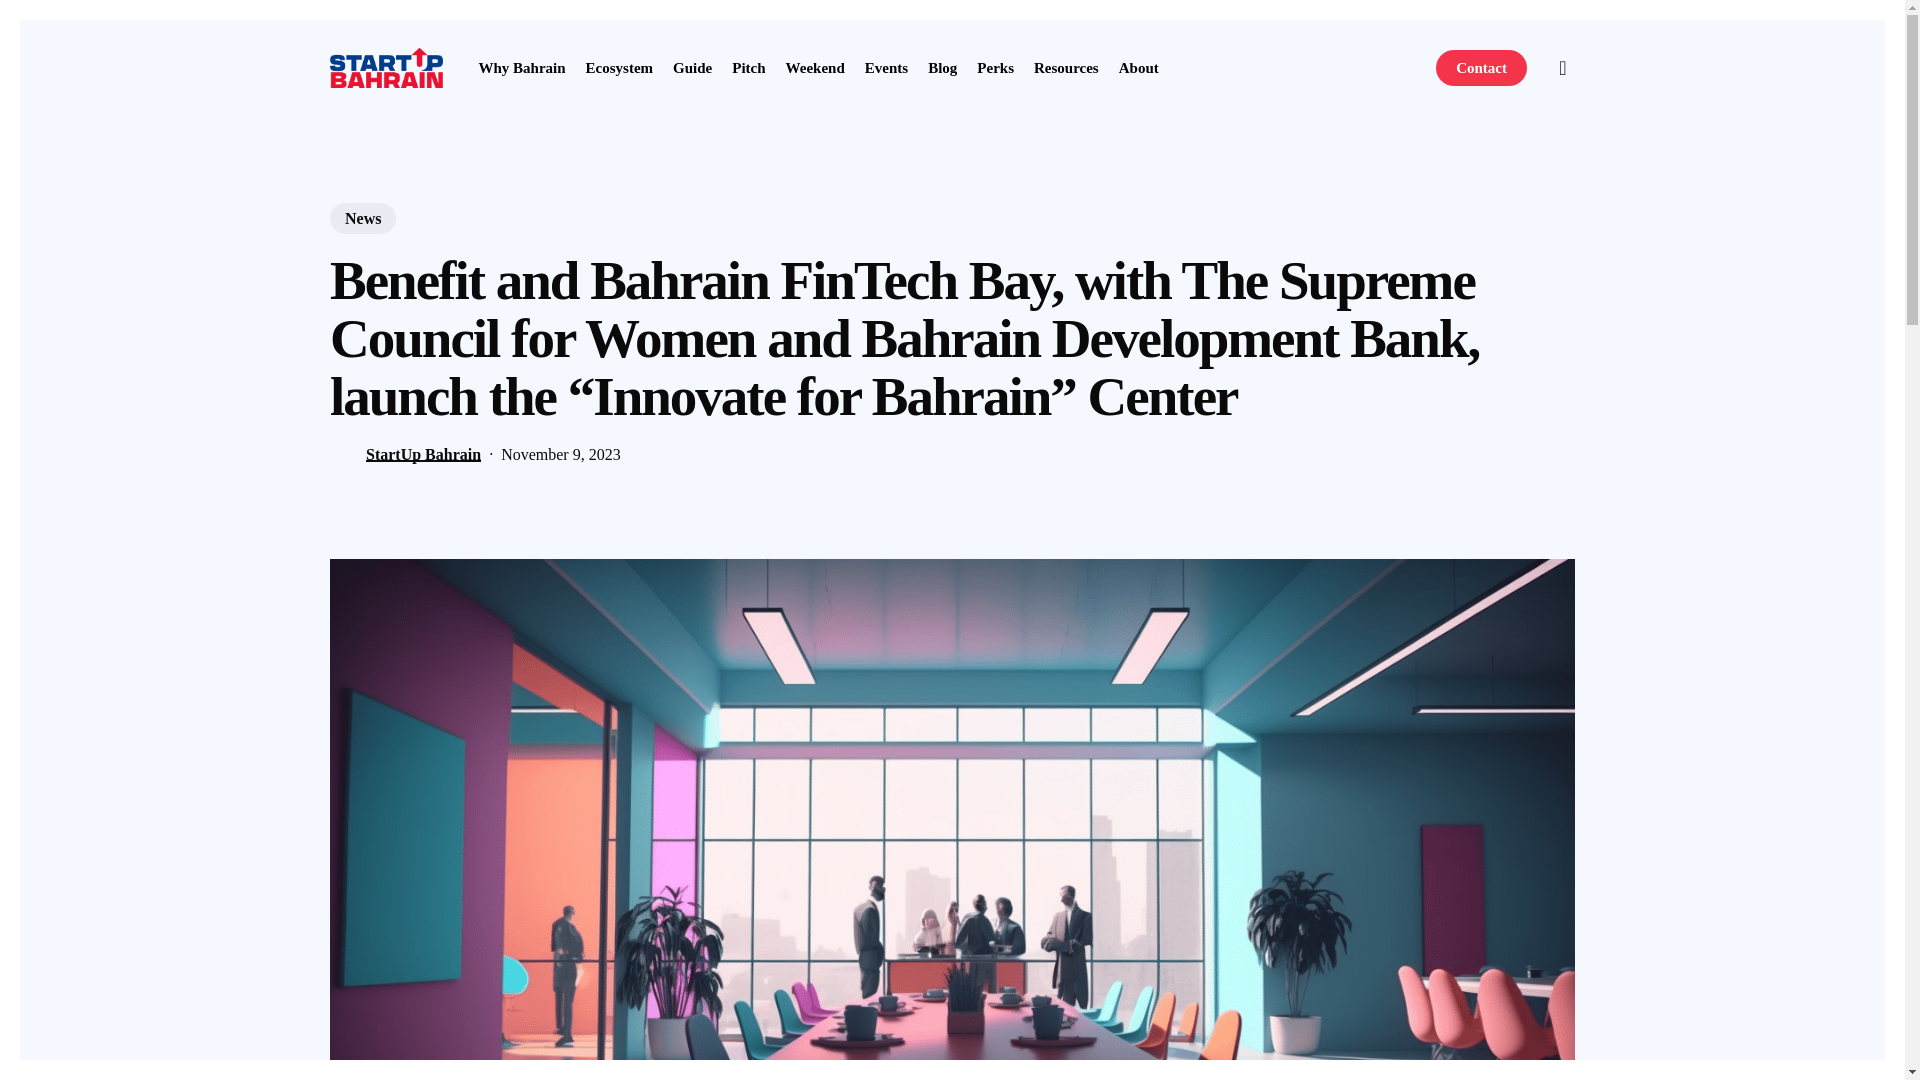 This screenshot has width=1920, height=1080. Describe the element at coordinates (995, 67) in the screenshot. I see `Perks` at that location.